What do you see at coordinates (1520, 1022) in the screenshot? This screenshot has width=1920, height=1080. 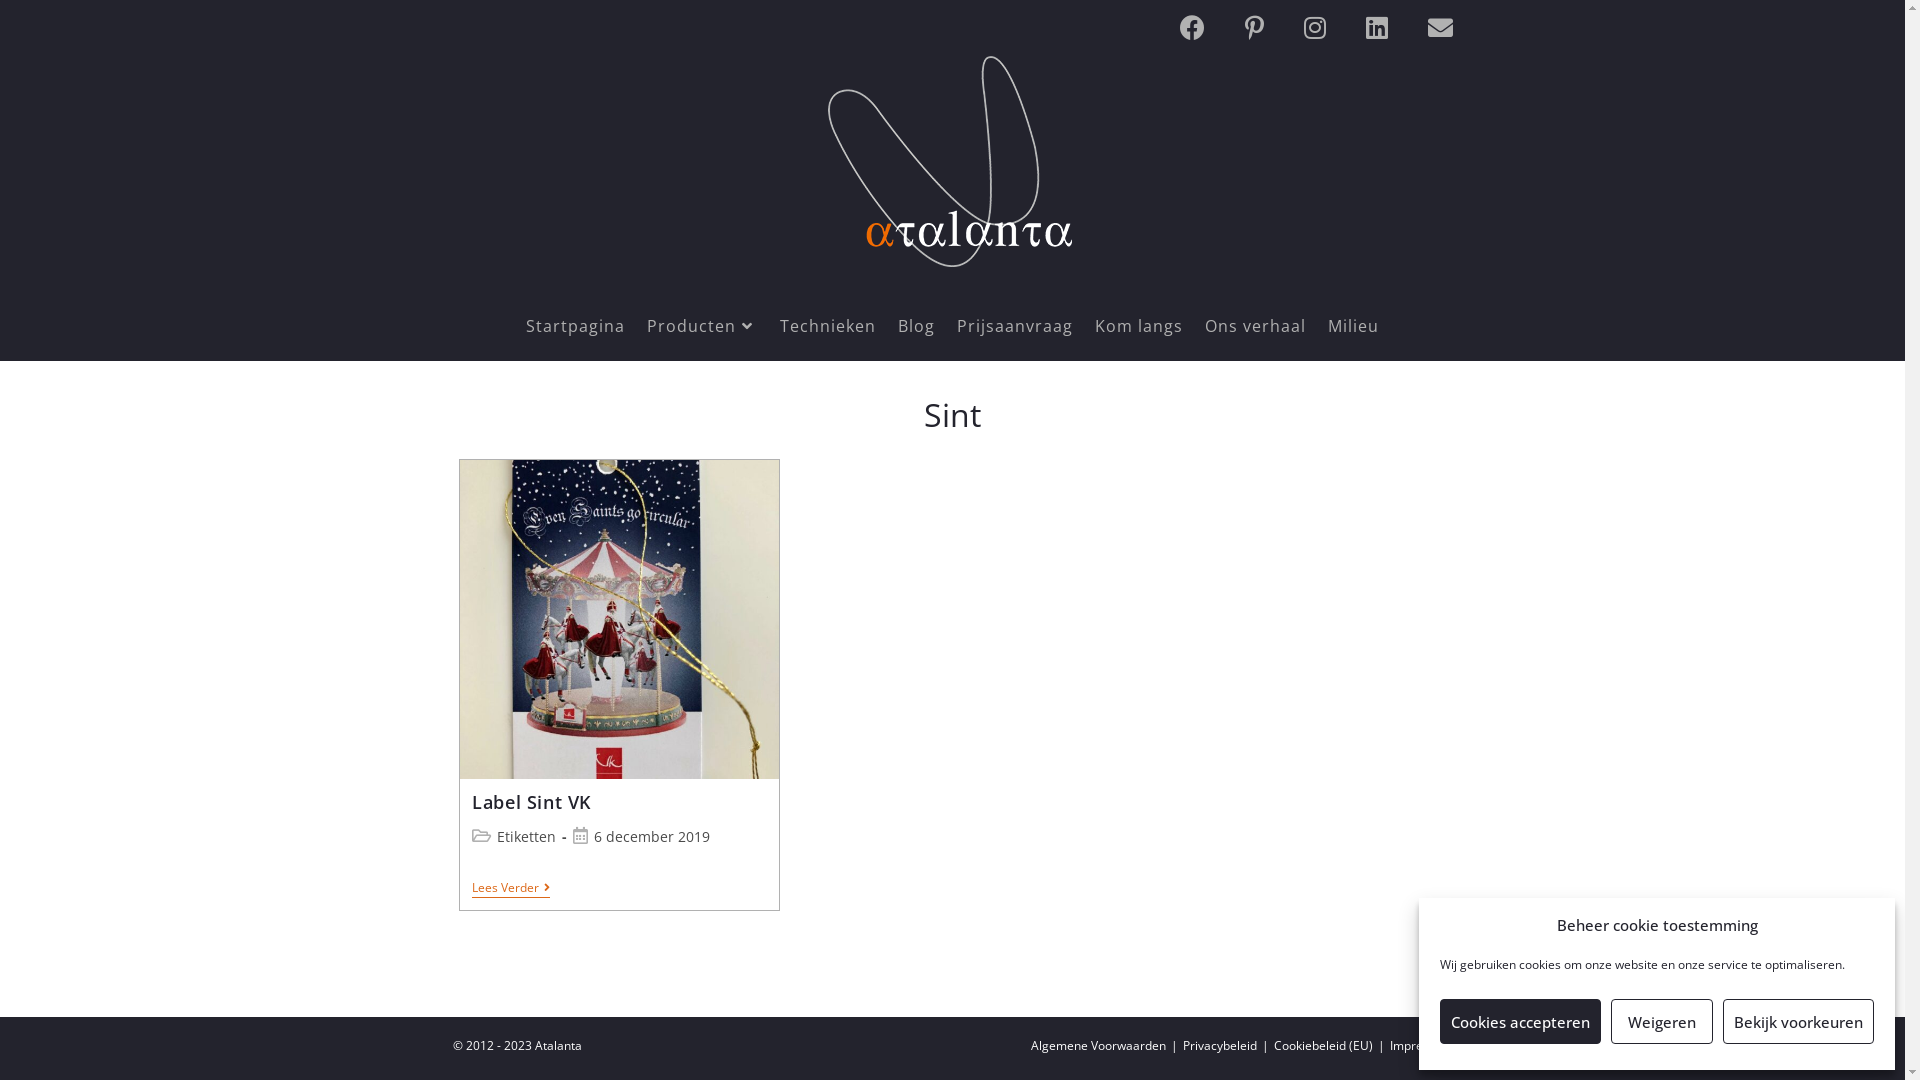 I see `Cookies accepteren` at bounding box center [1520, 1022].